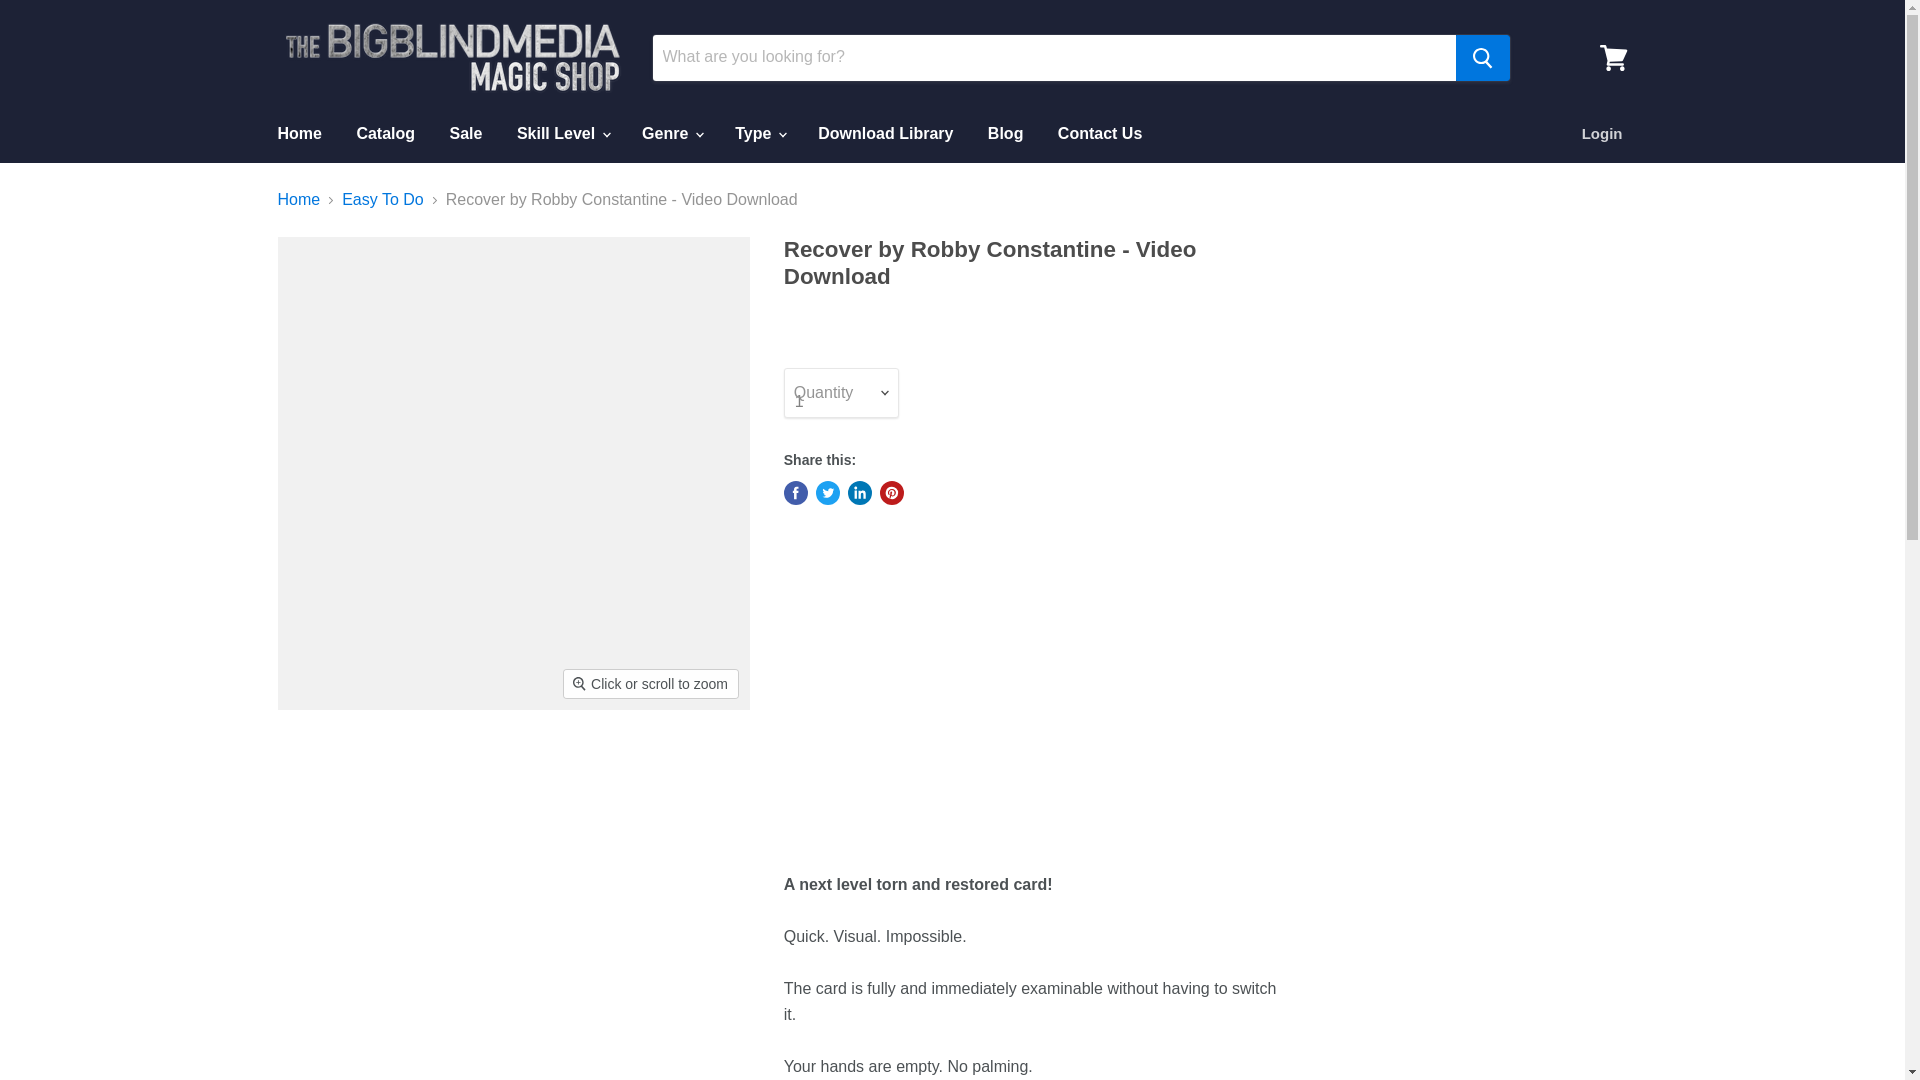 The width and height of the screenshot is (1920, 1080). I want to click on Home, so click(298, 134).